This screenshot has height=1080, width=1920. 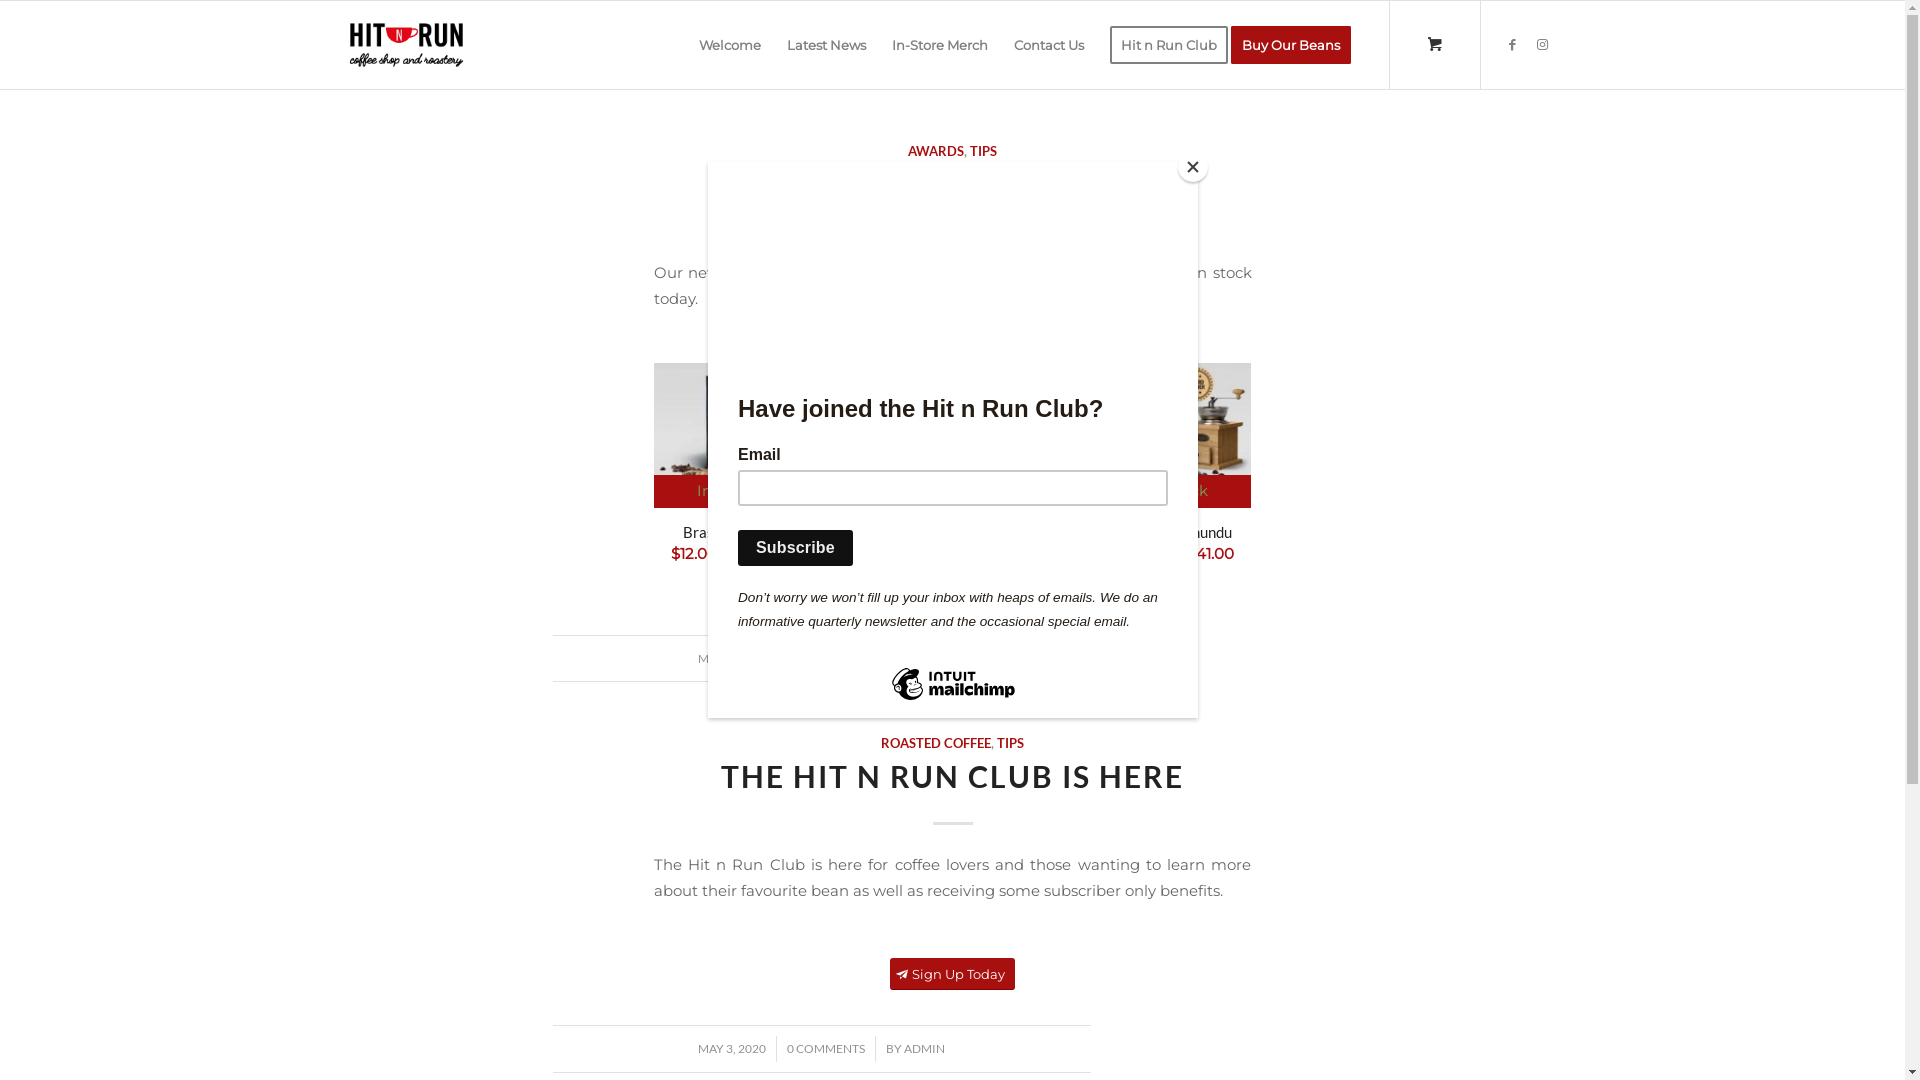 What do you see at coordinates (936, 151) in the screenshot?
I see `AWARDS` at bounding box center [936, 151].